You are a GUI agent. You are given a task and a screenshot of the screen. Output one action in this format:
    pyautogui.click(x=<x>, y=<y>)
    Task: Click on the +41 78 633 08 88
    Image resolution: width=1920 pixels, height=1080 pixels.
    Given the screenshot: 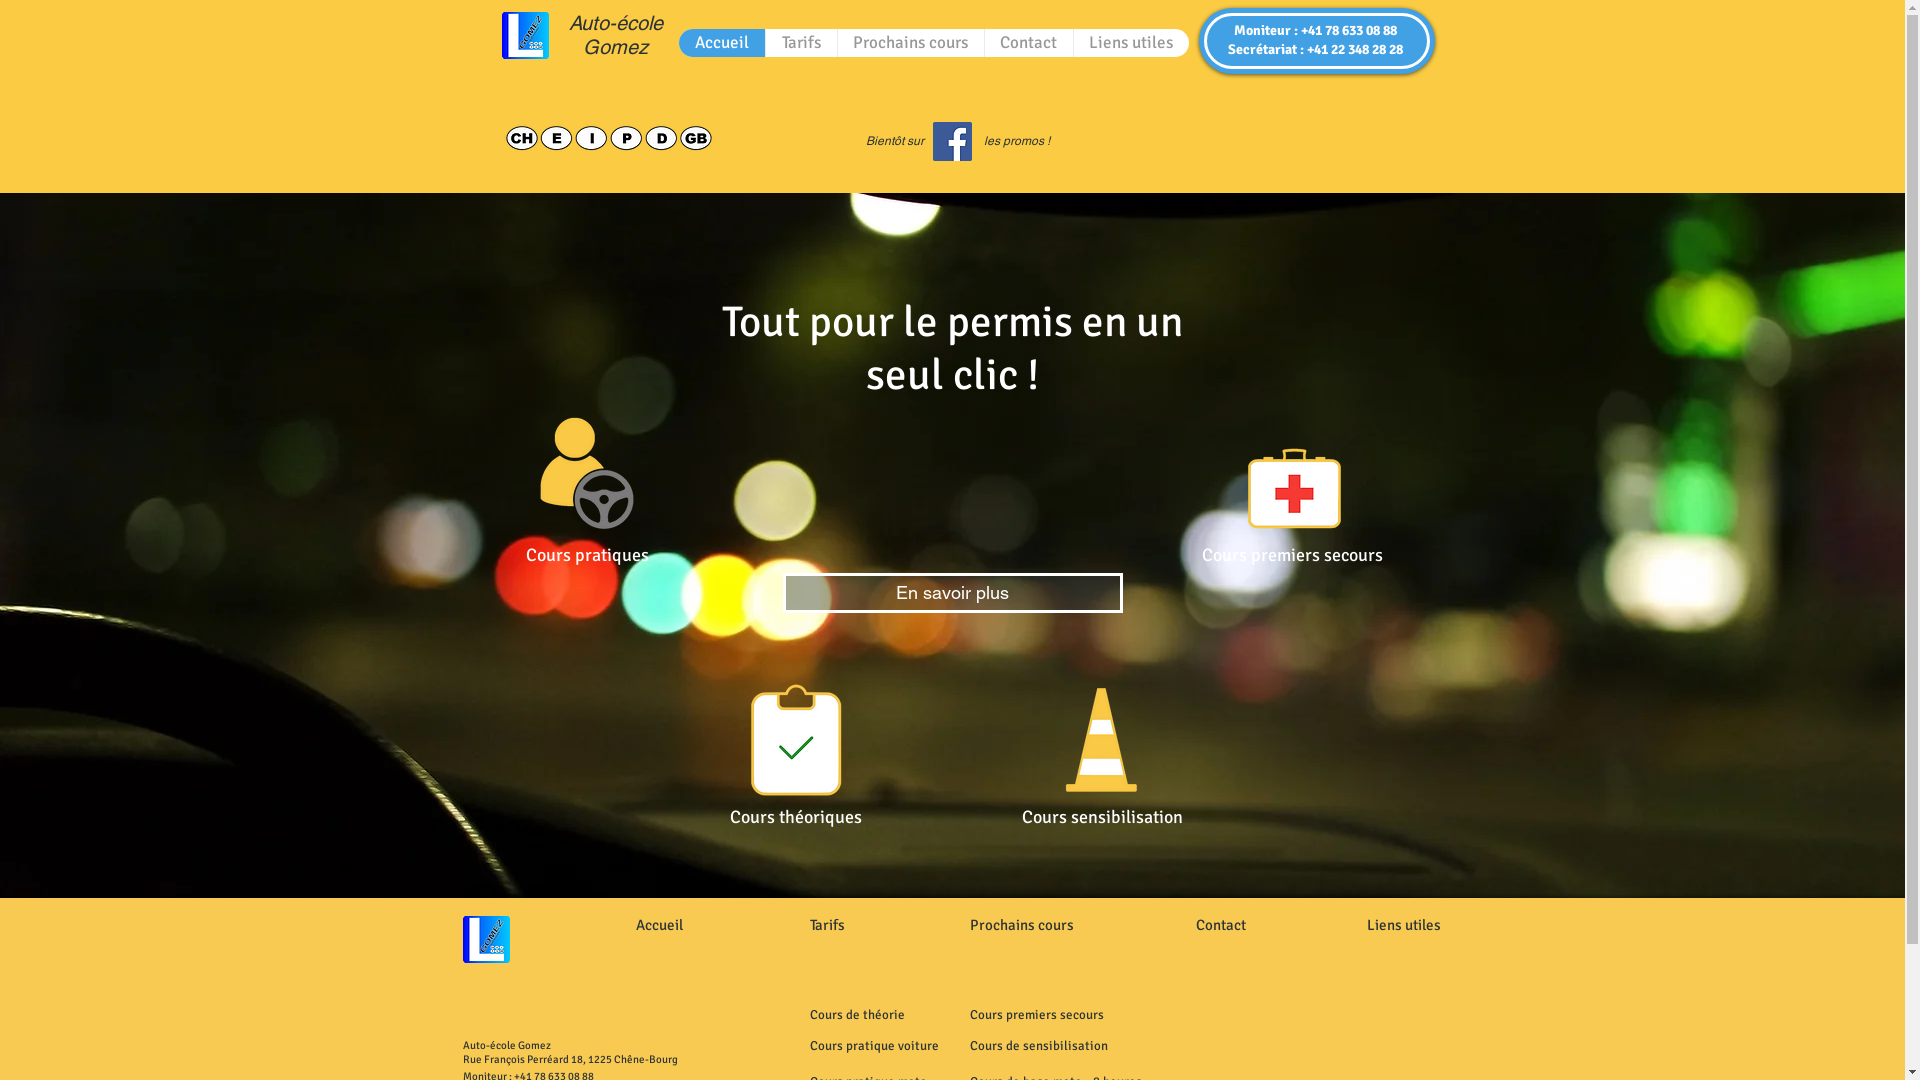 What is the action you would take?
    pyautogui.click(x=1349, y=30)
    